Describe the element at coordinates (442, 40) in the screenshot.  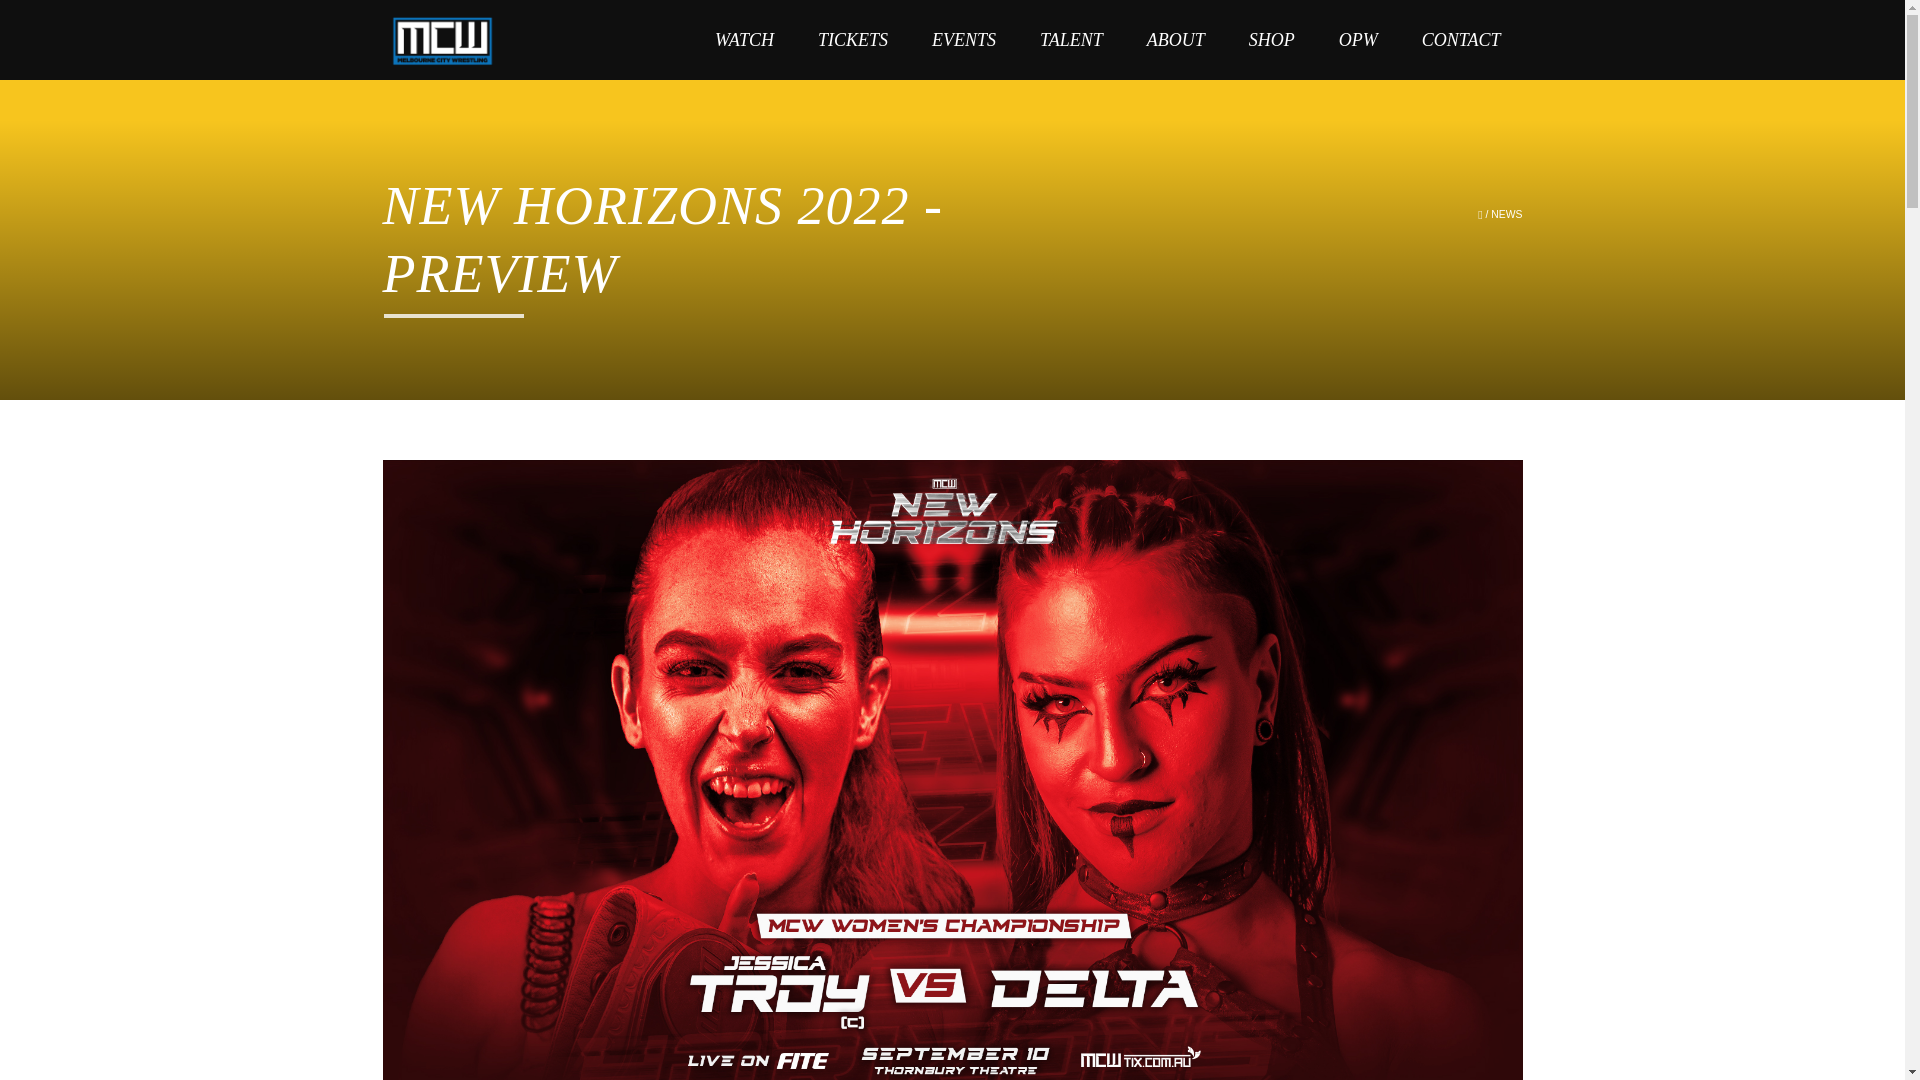
I see `Home` at that location.